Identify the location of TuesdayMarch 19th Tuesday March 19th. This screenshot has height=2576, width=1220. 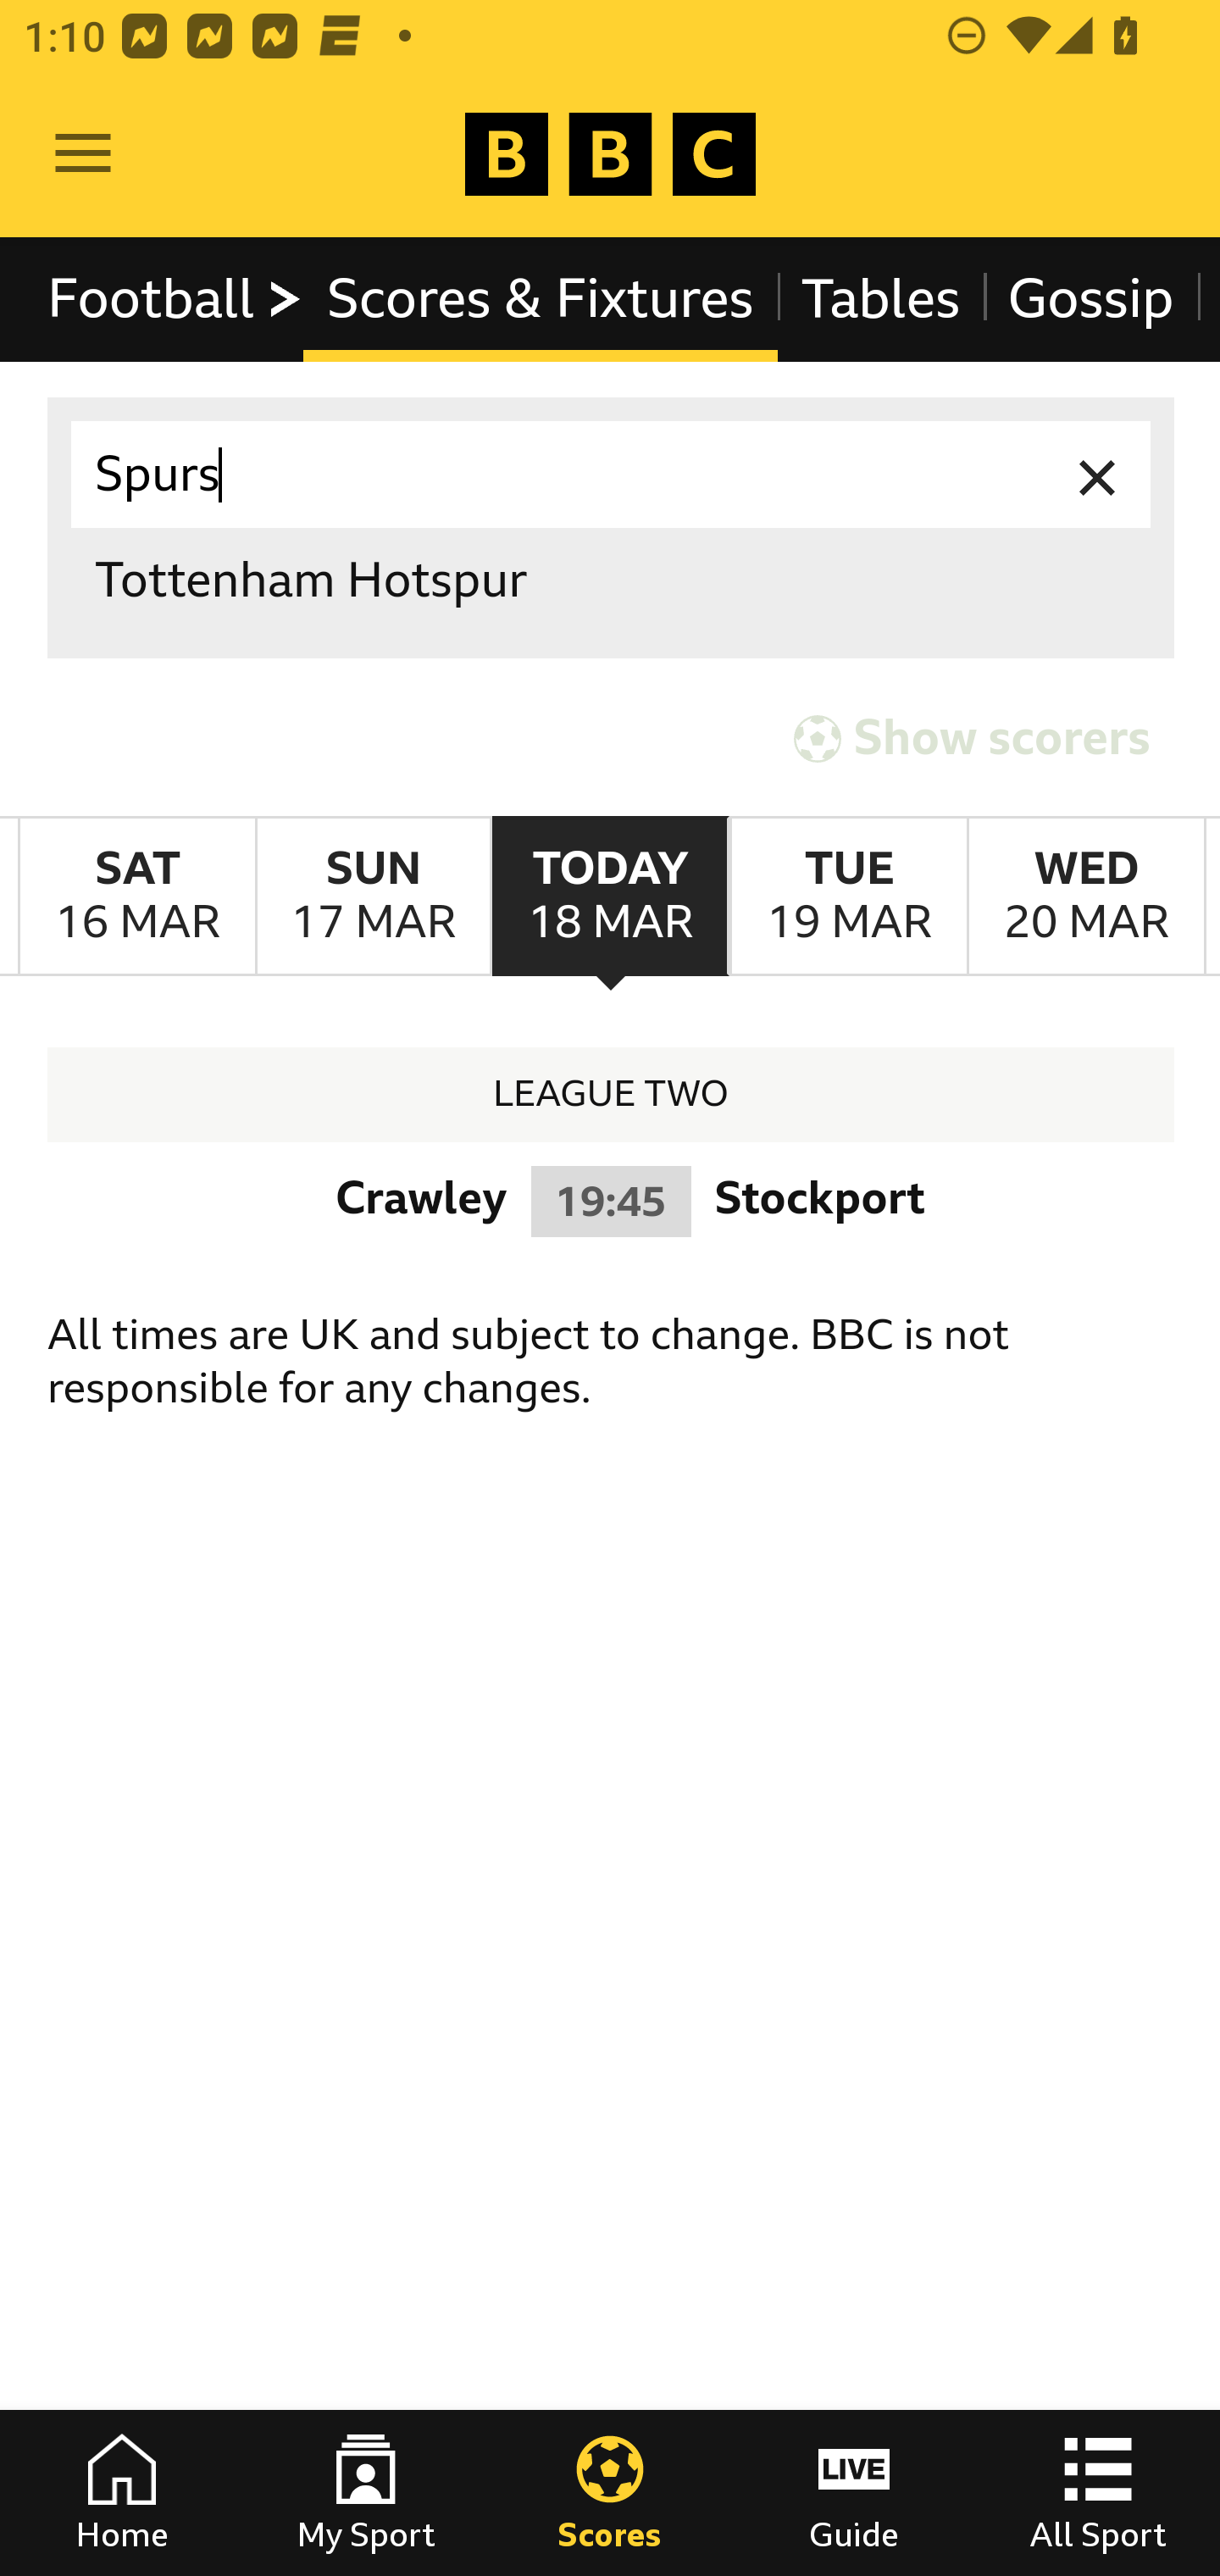
(847, 897).